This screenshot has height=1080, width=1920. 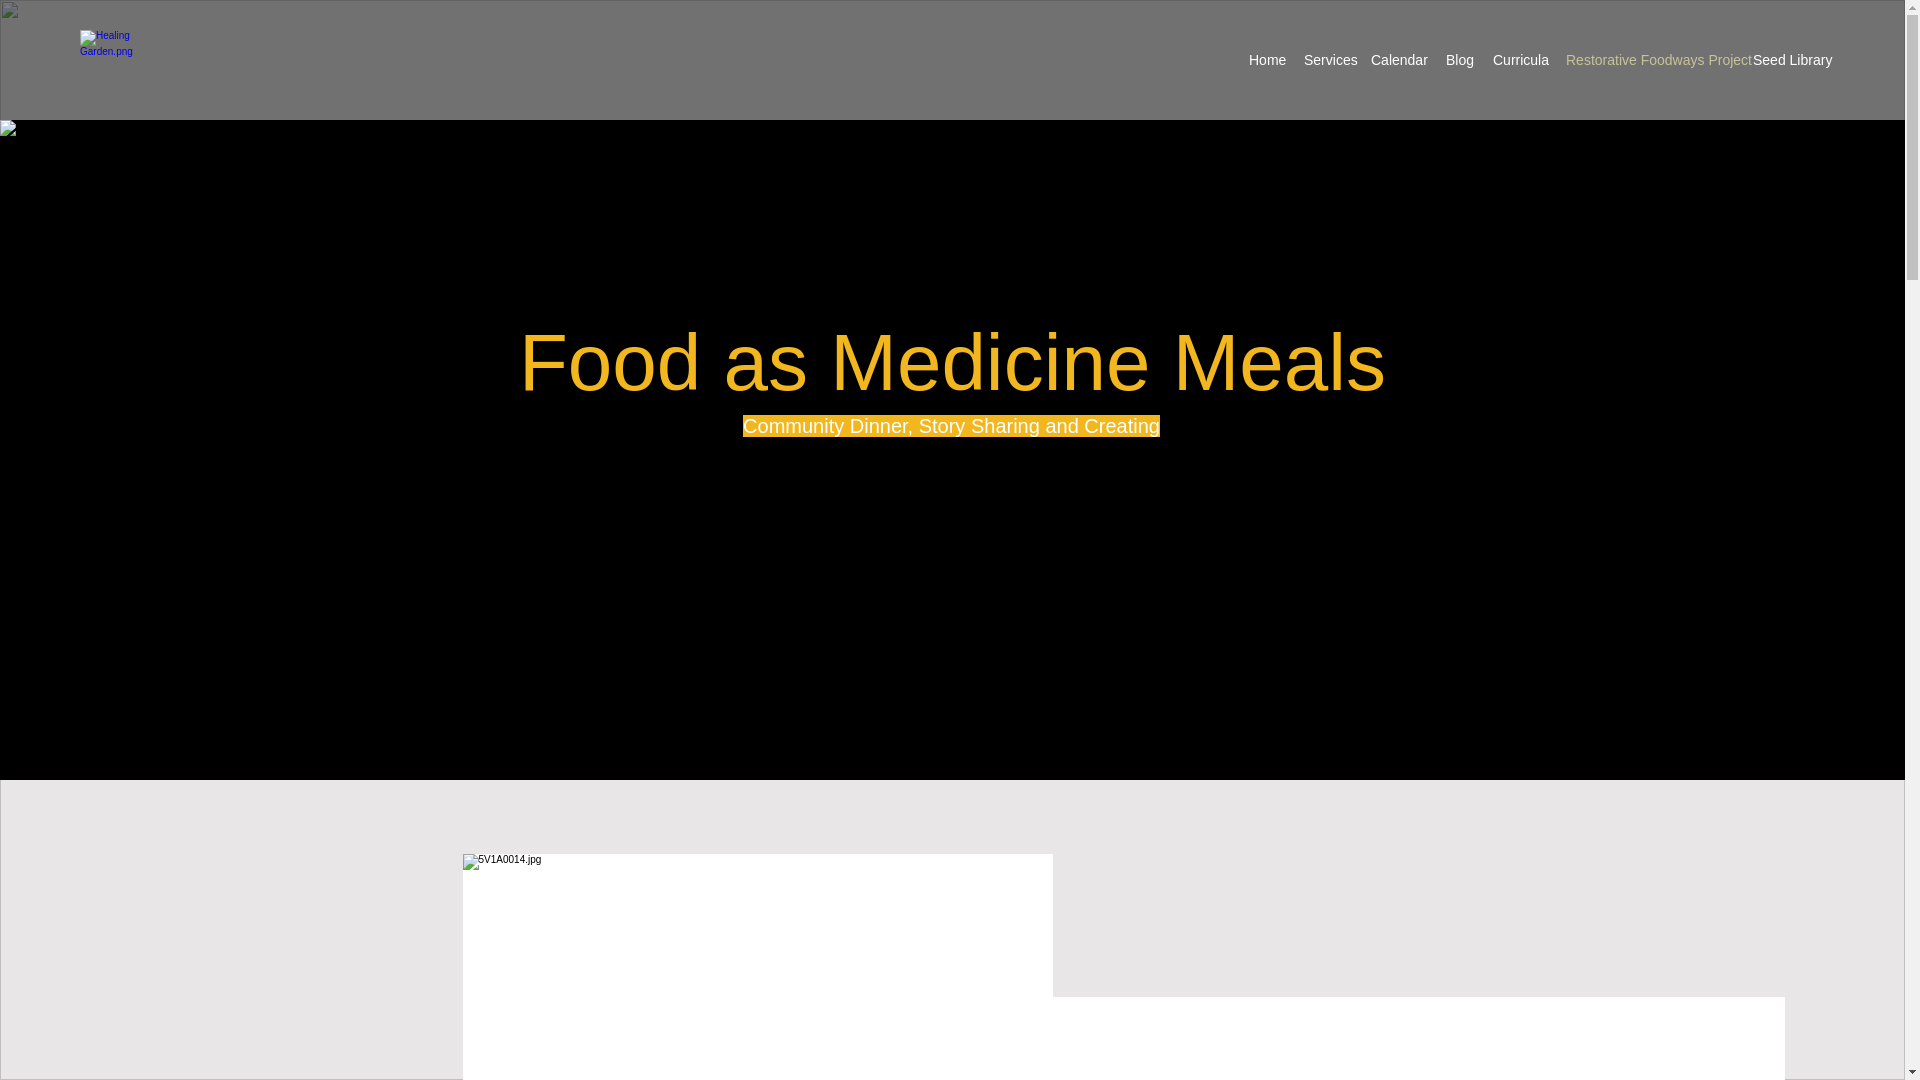 I want to click on Services, so click(x=1328, y=60).